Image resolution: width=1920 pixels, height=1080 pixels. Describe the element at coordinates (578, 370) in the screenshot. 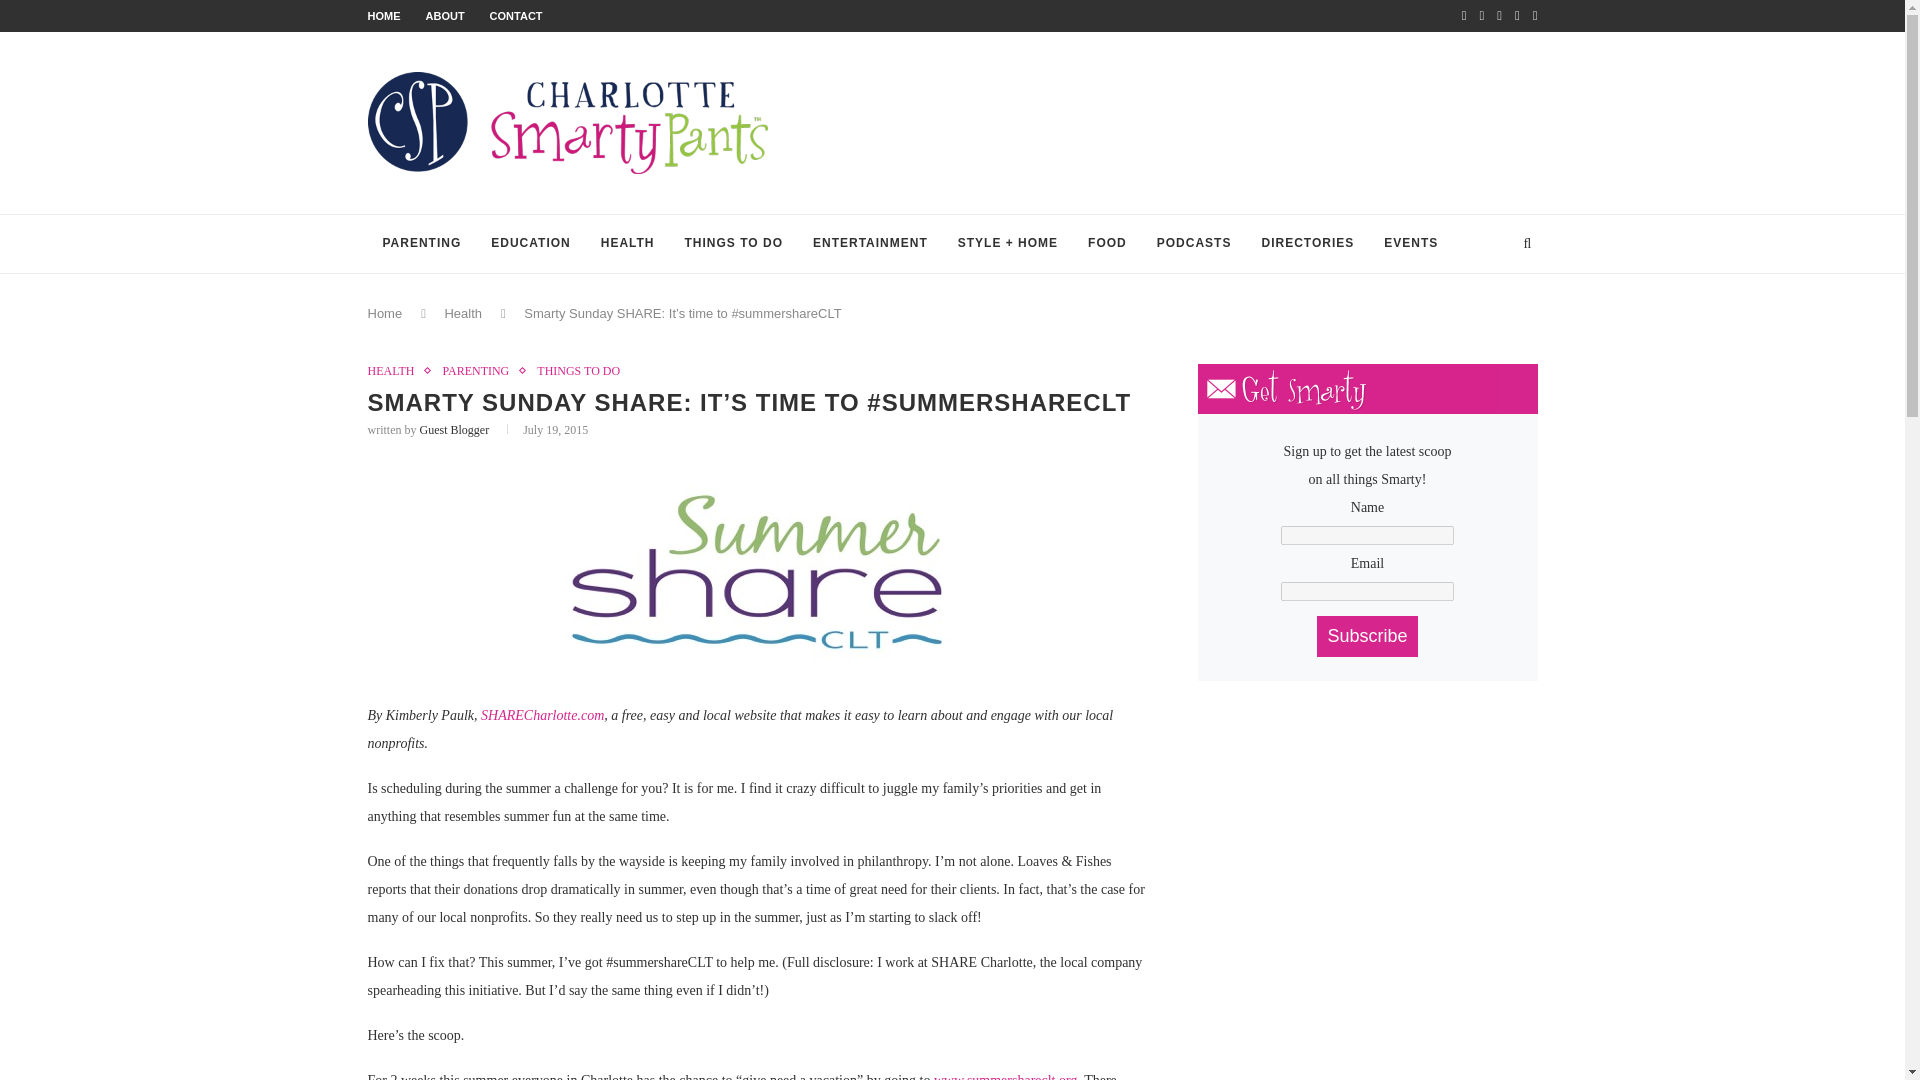

I see `THINGS TO DO` at that location.